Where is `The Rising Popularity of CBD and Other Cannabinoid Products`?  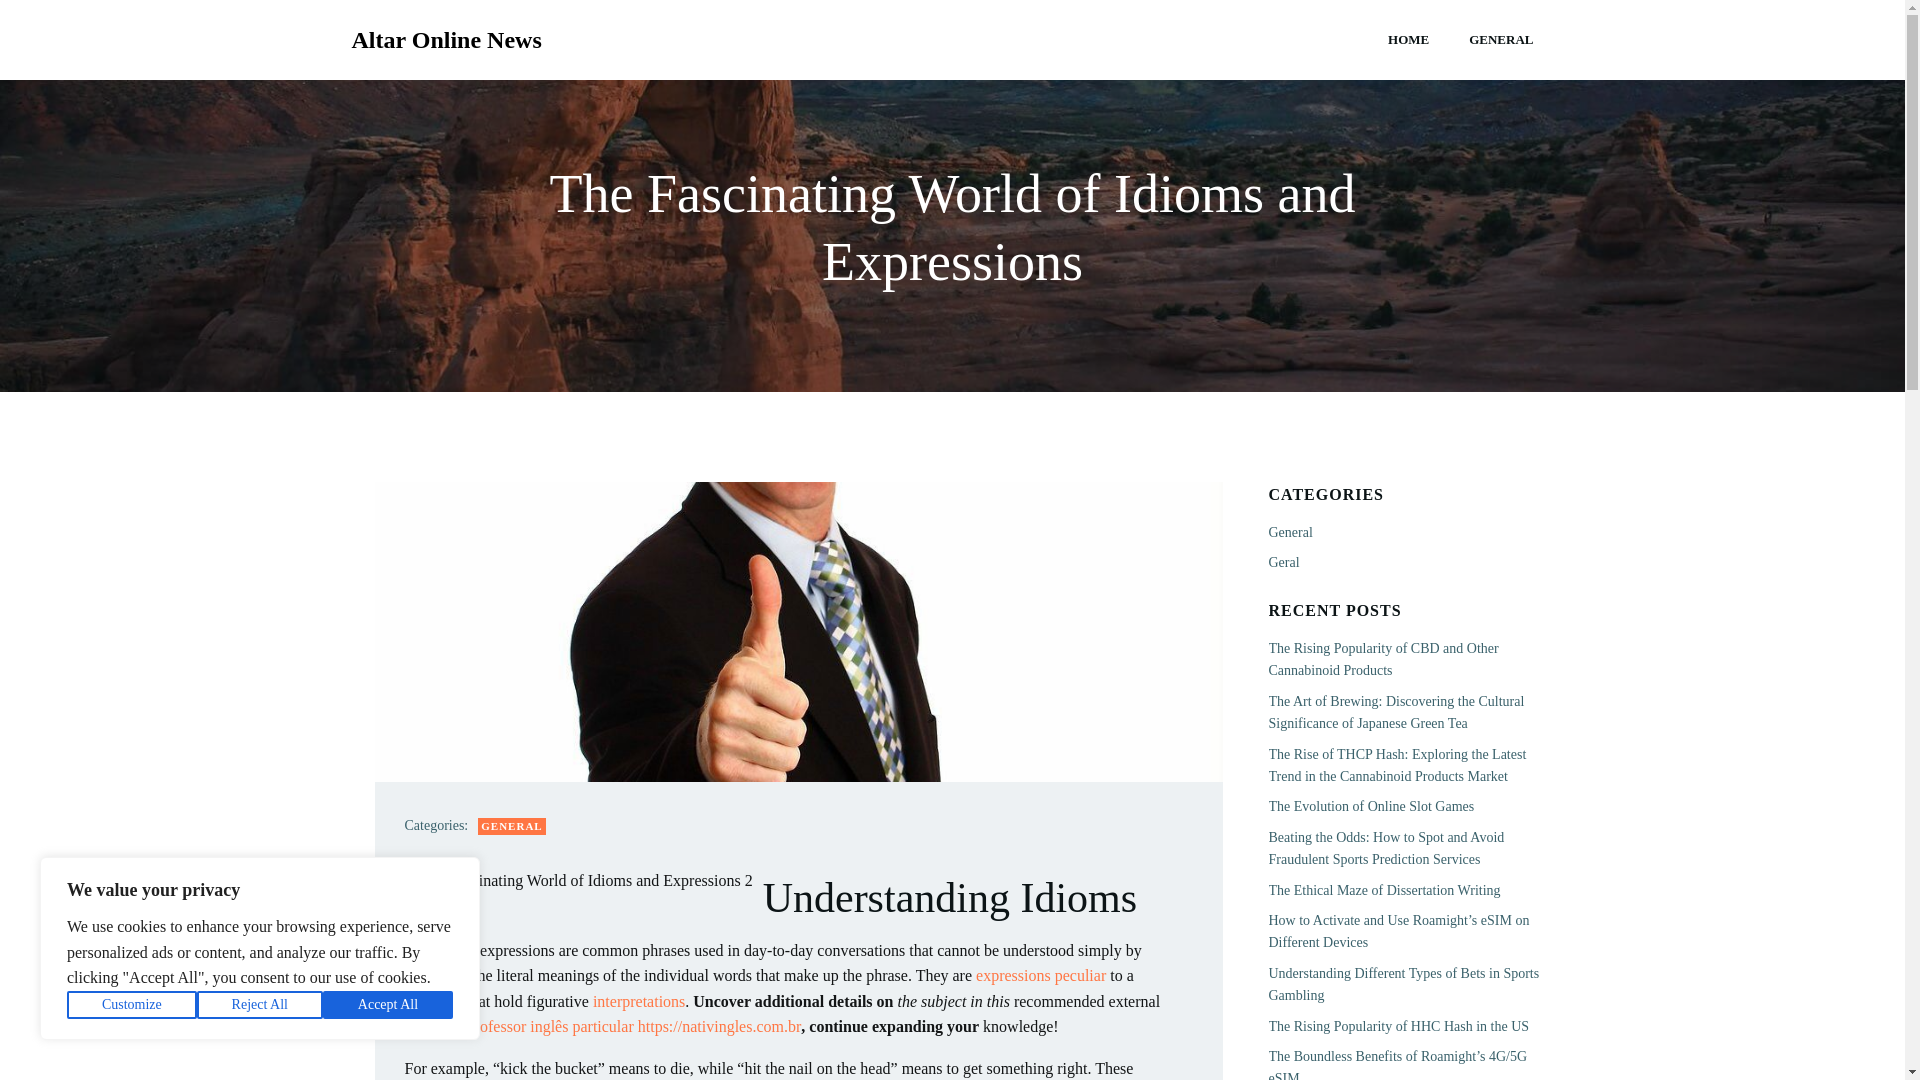
The Rising Popularity of CBD and Other Cannabinoid Products is located at coordinates (1382, 660).